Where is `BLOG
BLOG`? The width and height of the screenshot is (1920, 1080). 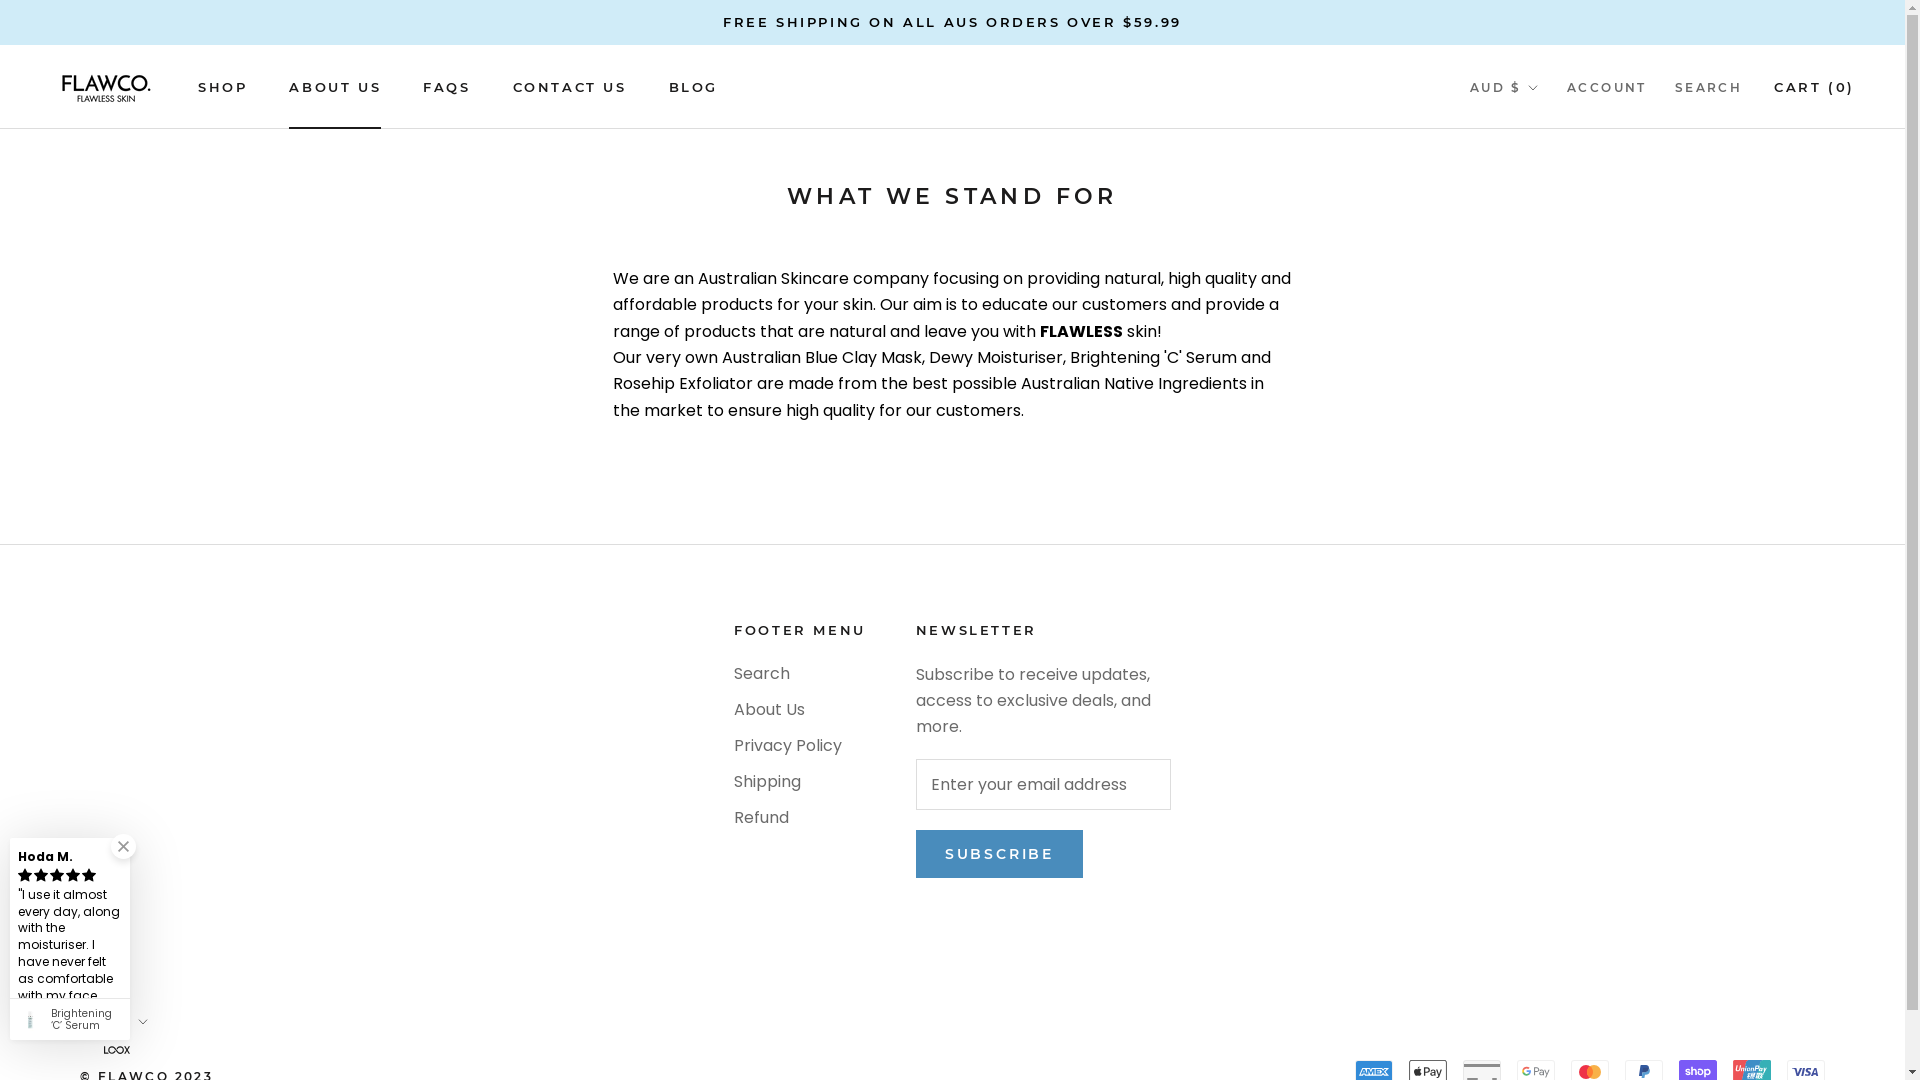 BLOG
BLOG is located at coordinates (694, 87).